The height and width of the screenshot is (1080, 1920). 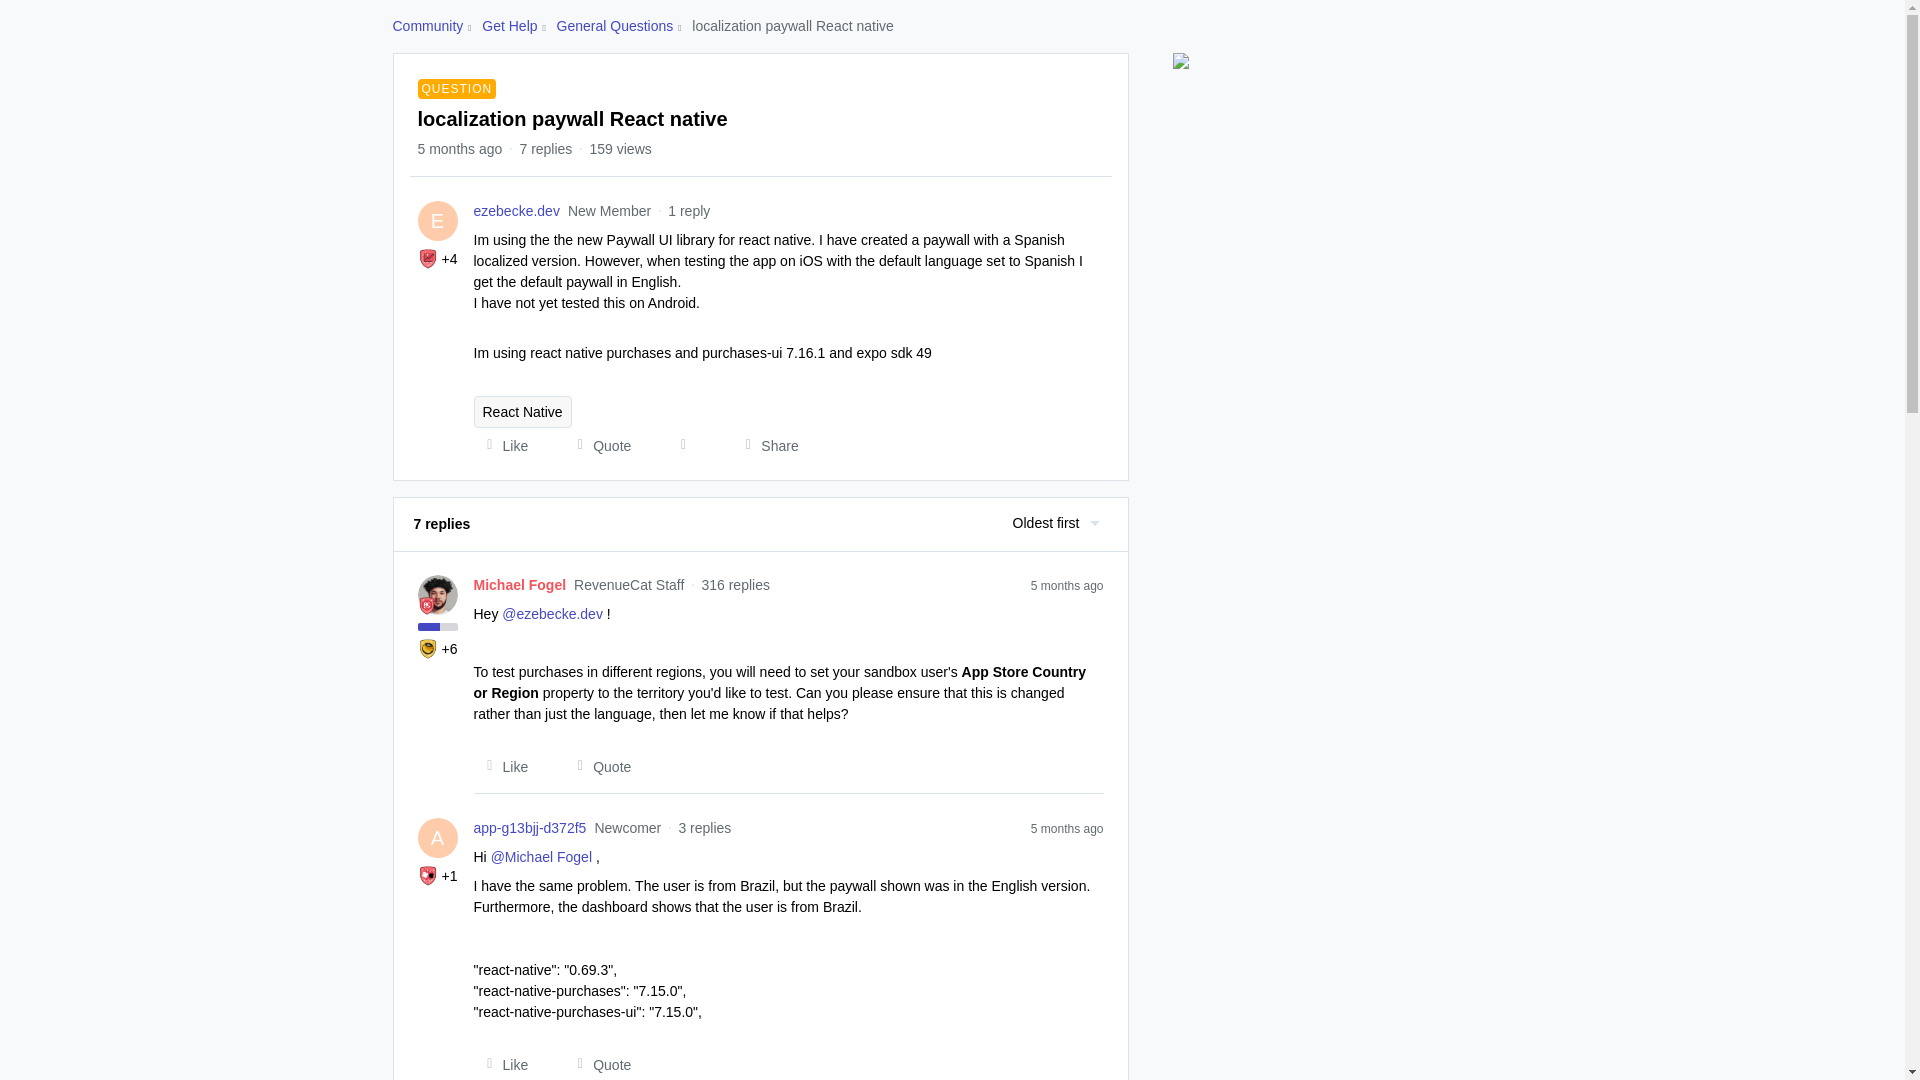 What do you see at coordinates (428, 648) in the screenshot?
I see `Top Banana` at bounding box center [428, 648].